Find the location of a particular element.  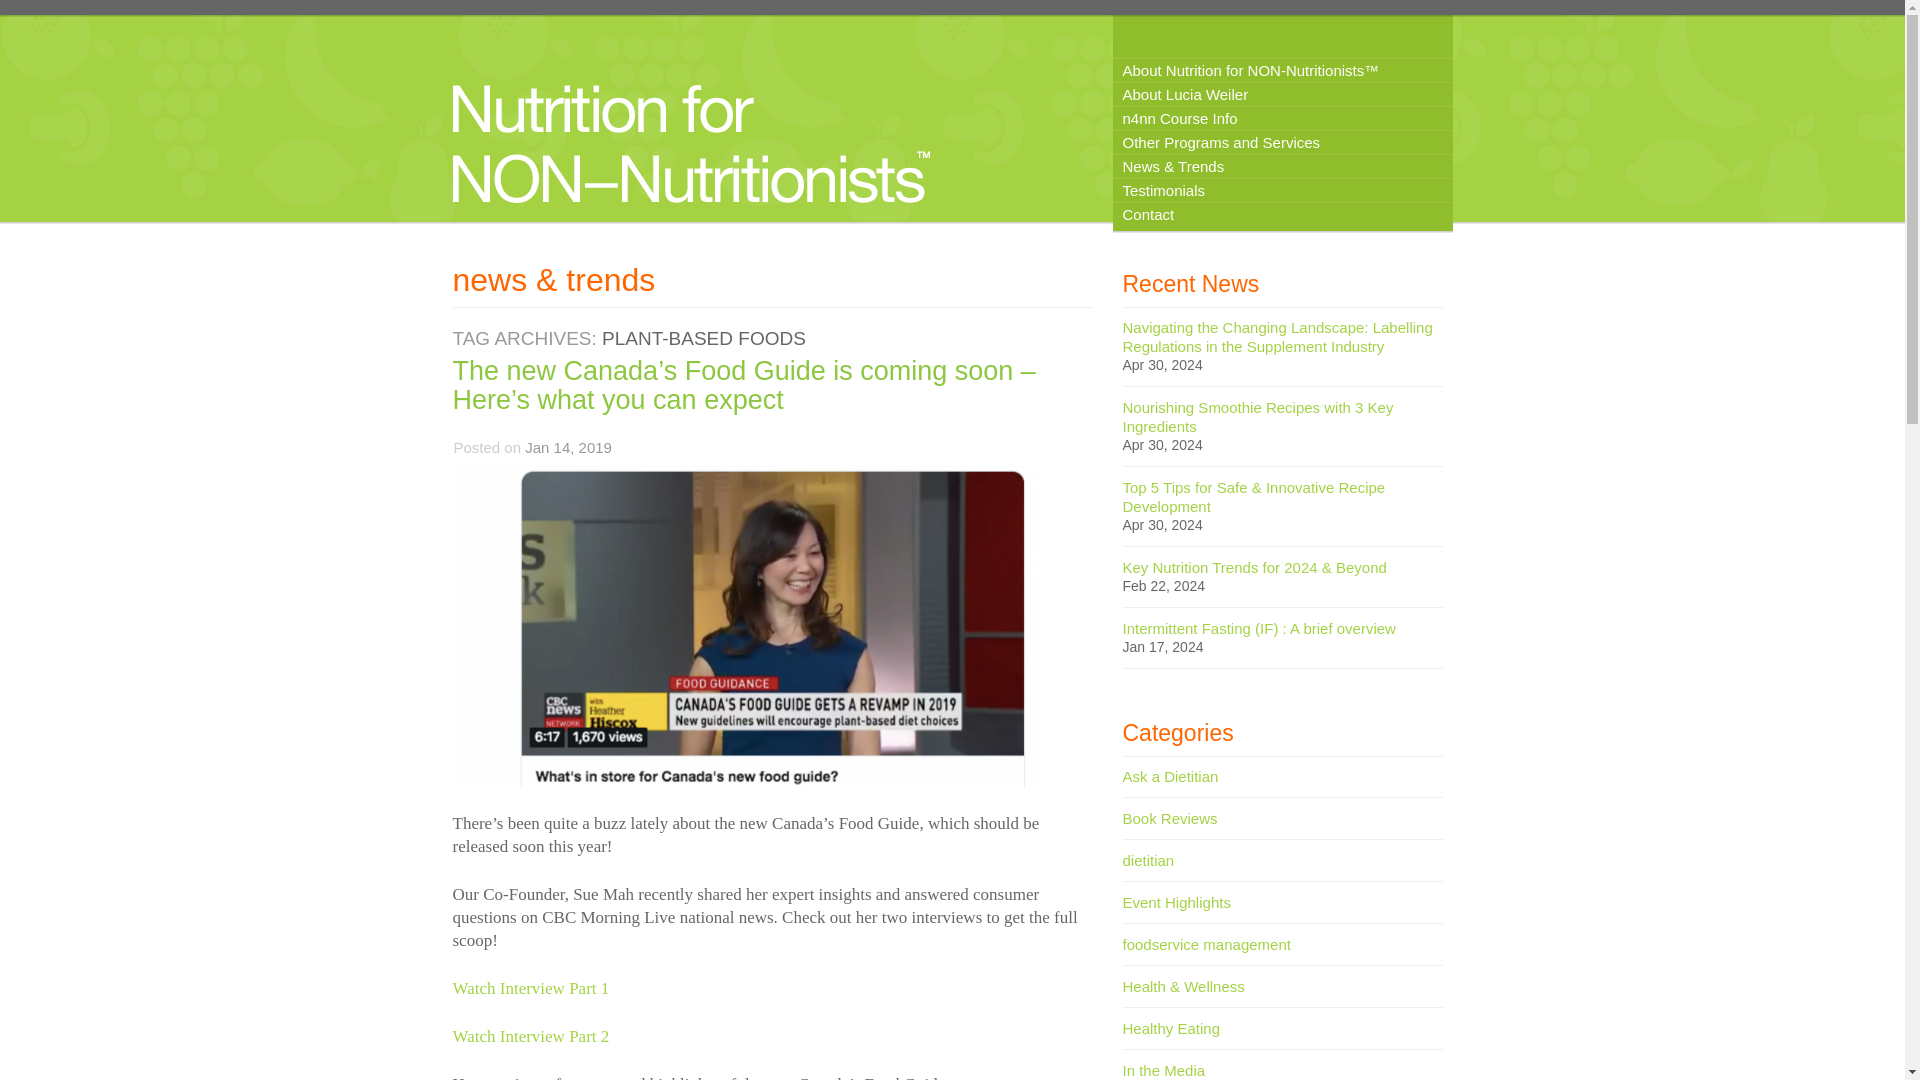

About Lucia Weiler is located at coordinates (1281, 94).